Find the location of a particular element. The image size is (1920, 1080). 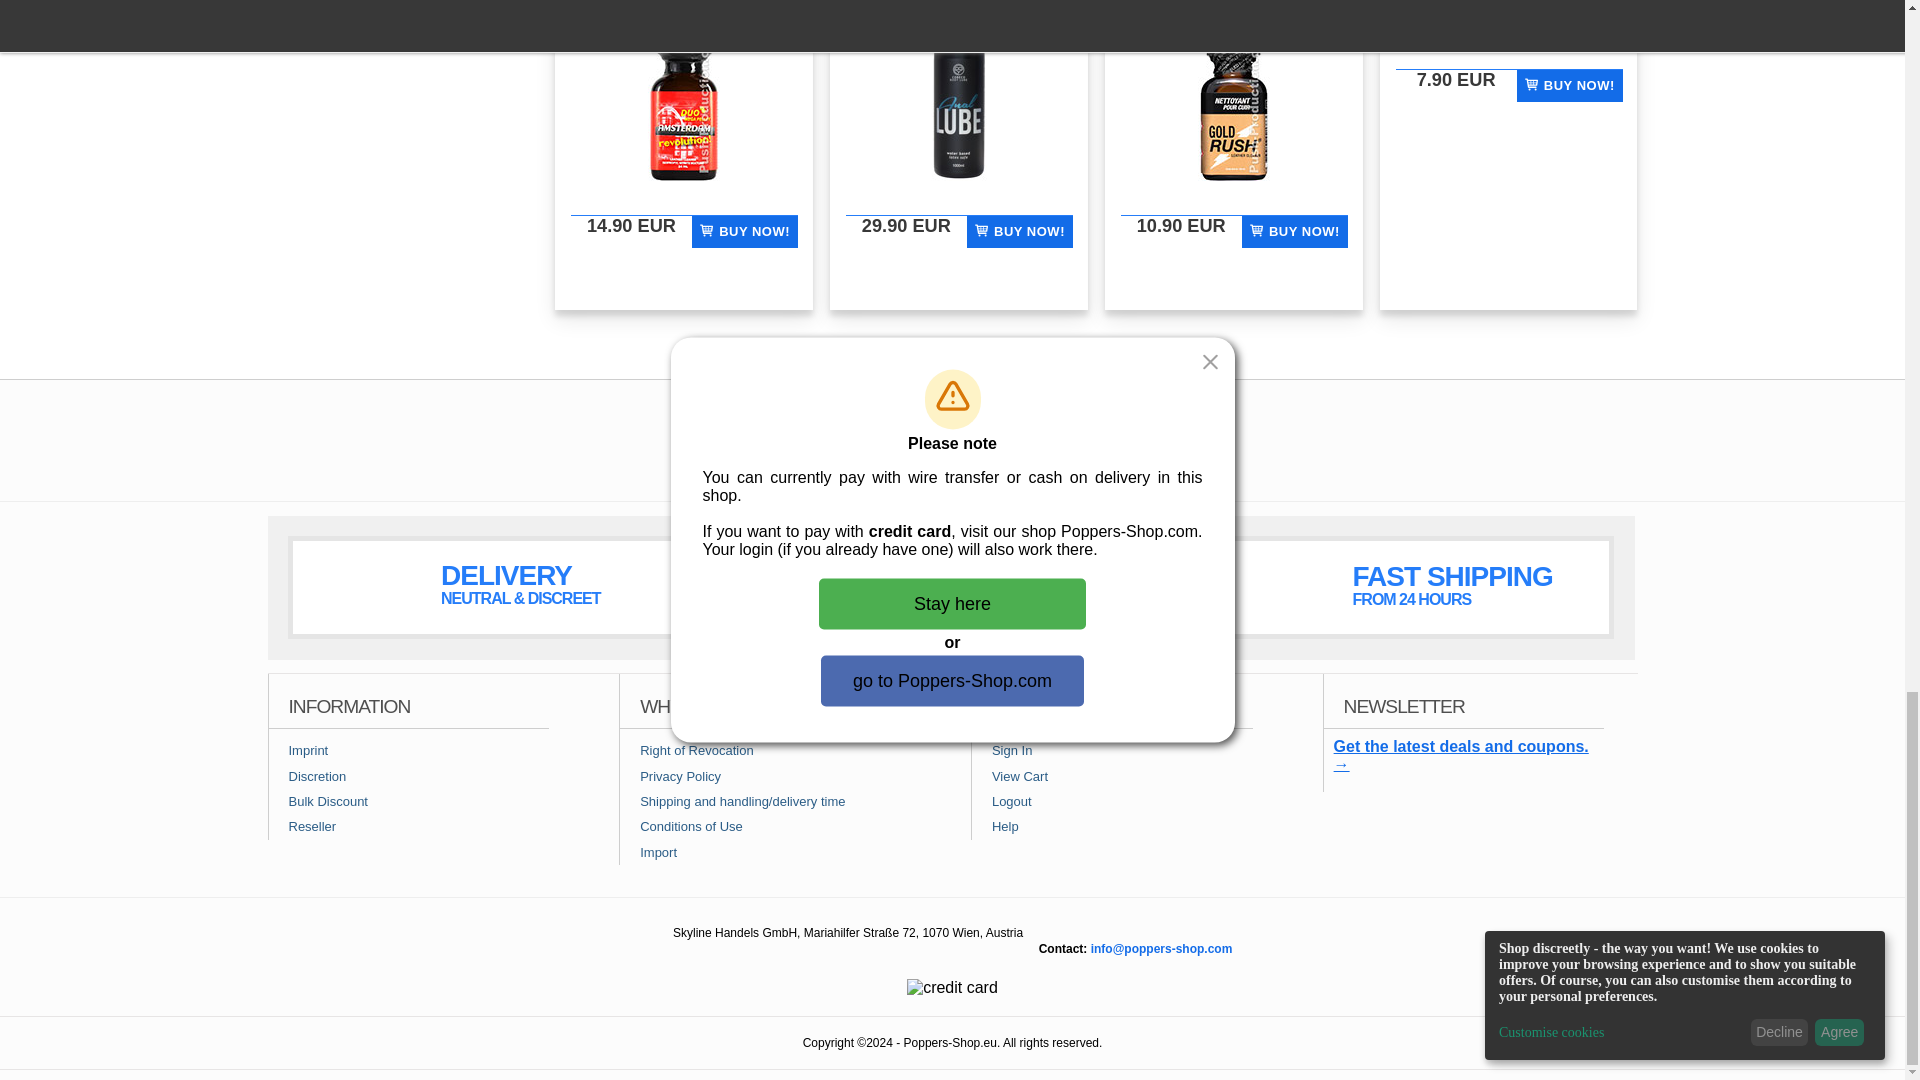

Facebook is located at coordinates (871, 451).